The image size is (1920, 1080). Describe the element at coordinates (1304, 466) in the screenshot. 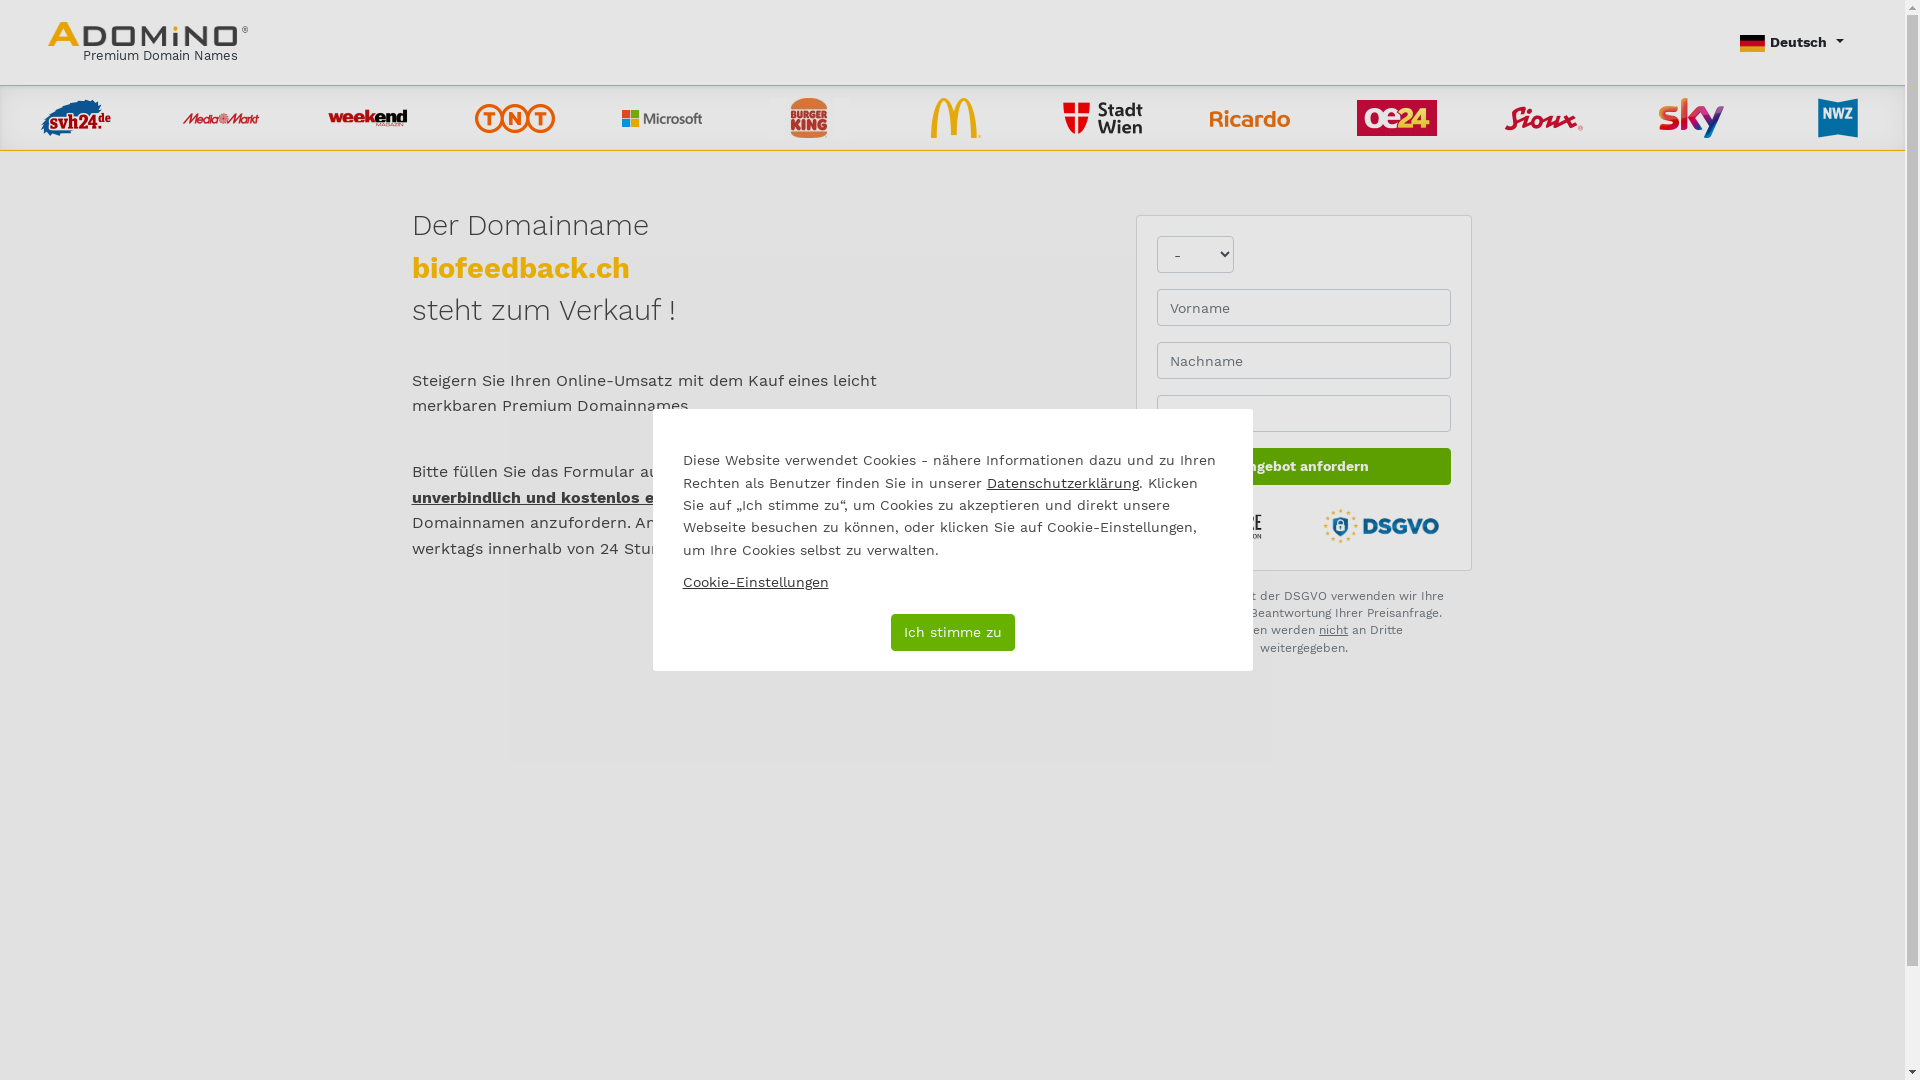

I see `Angebot anfordern` at that location.